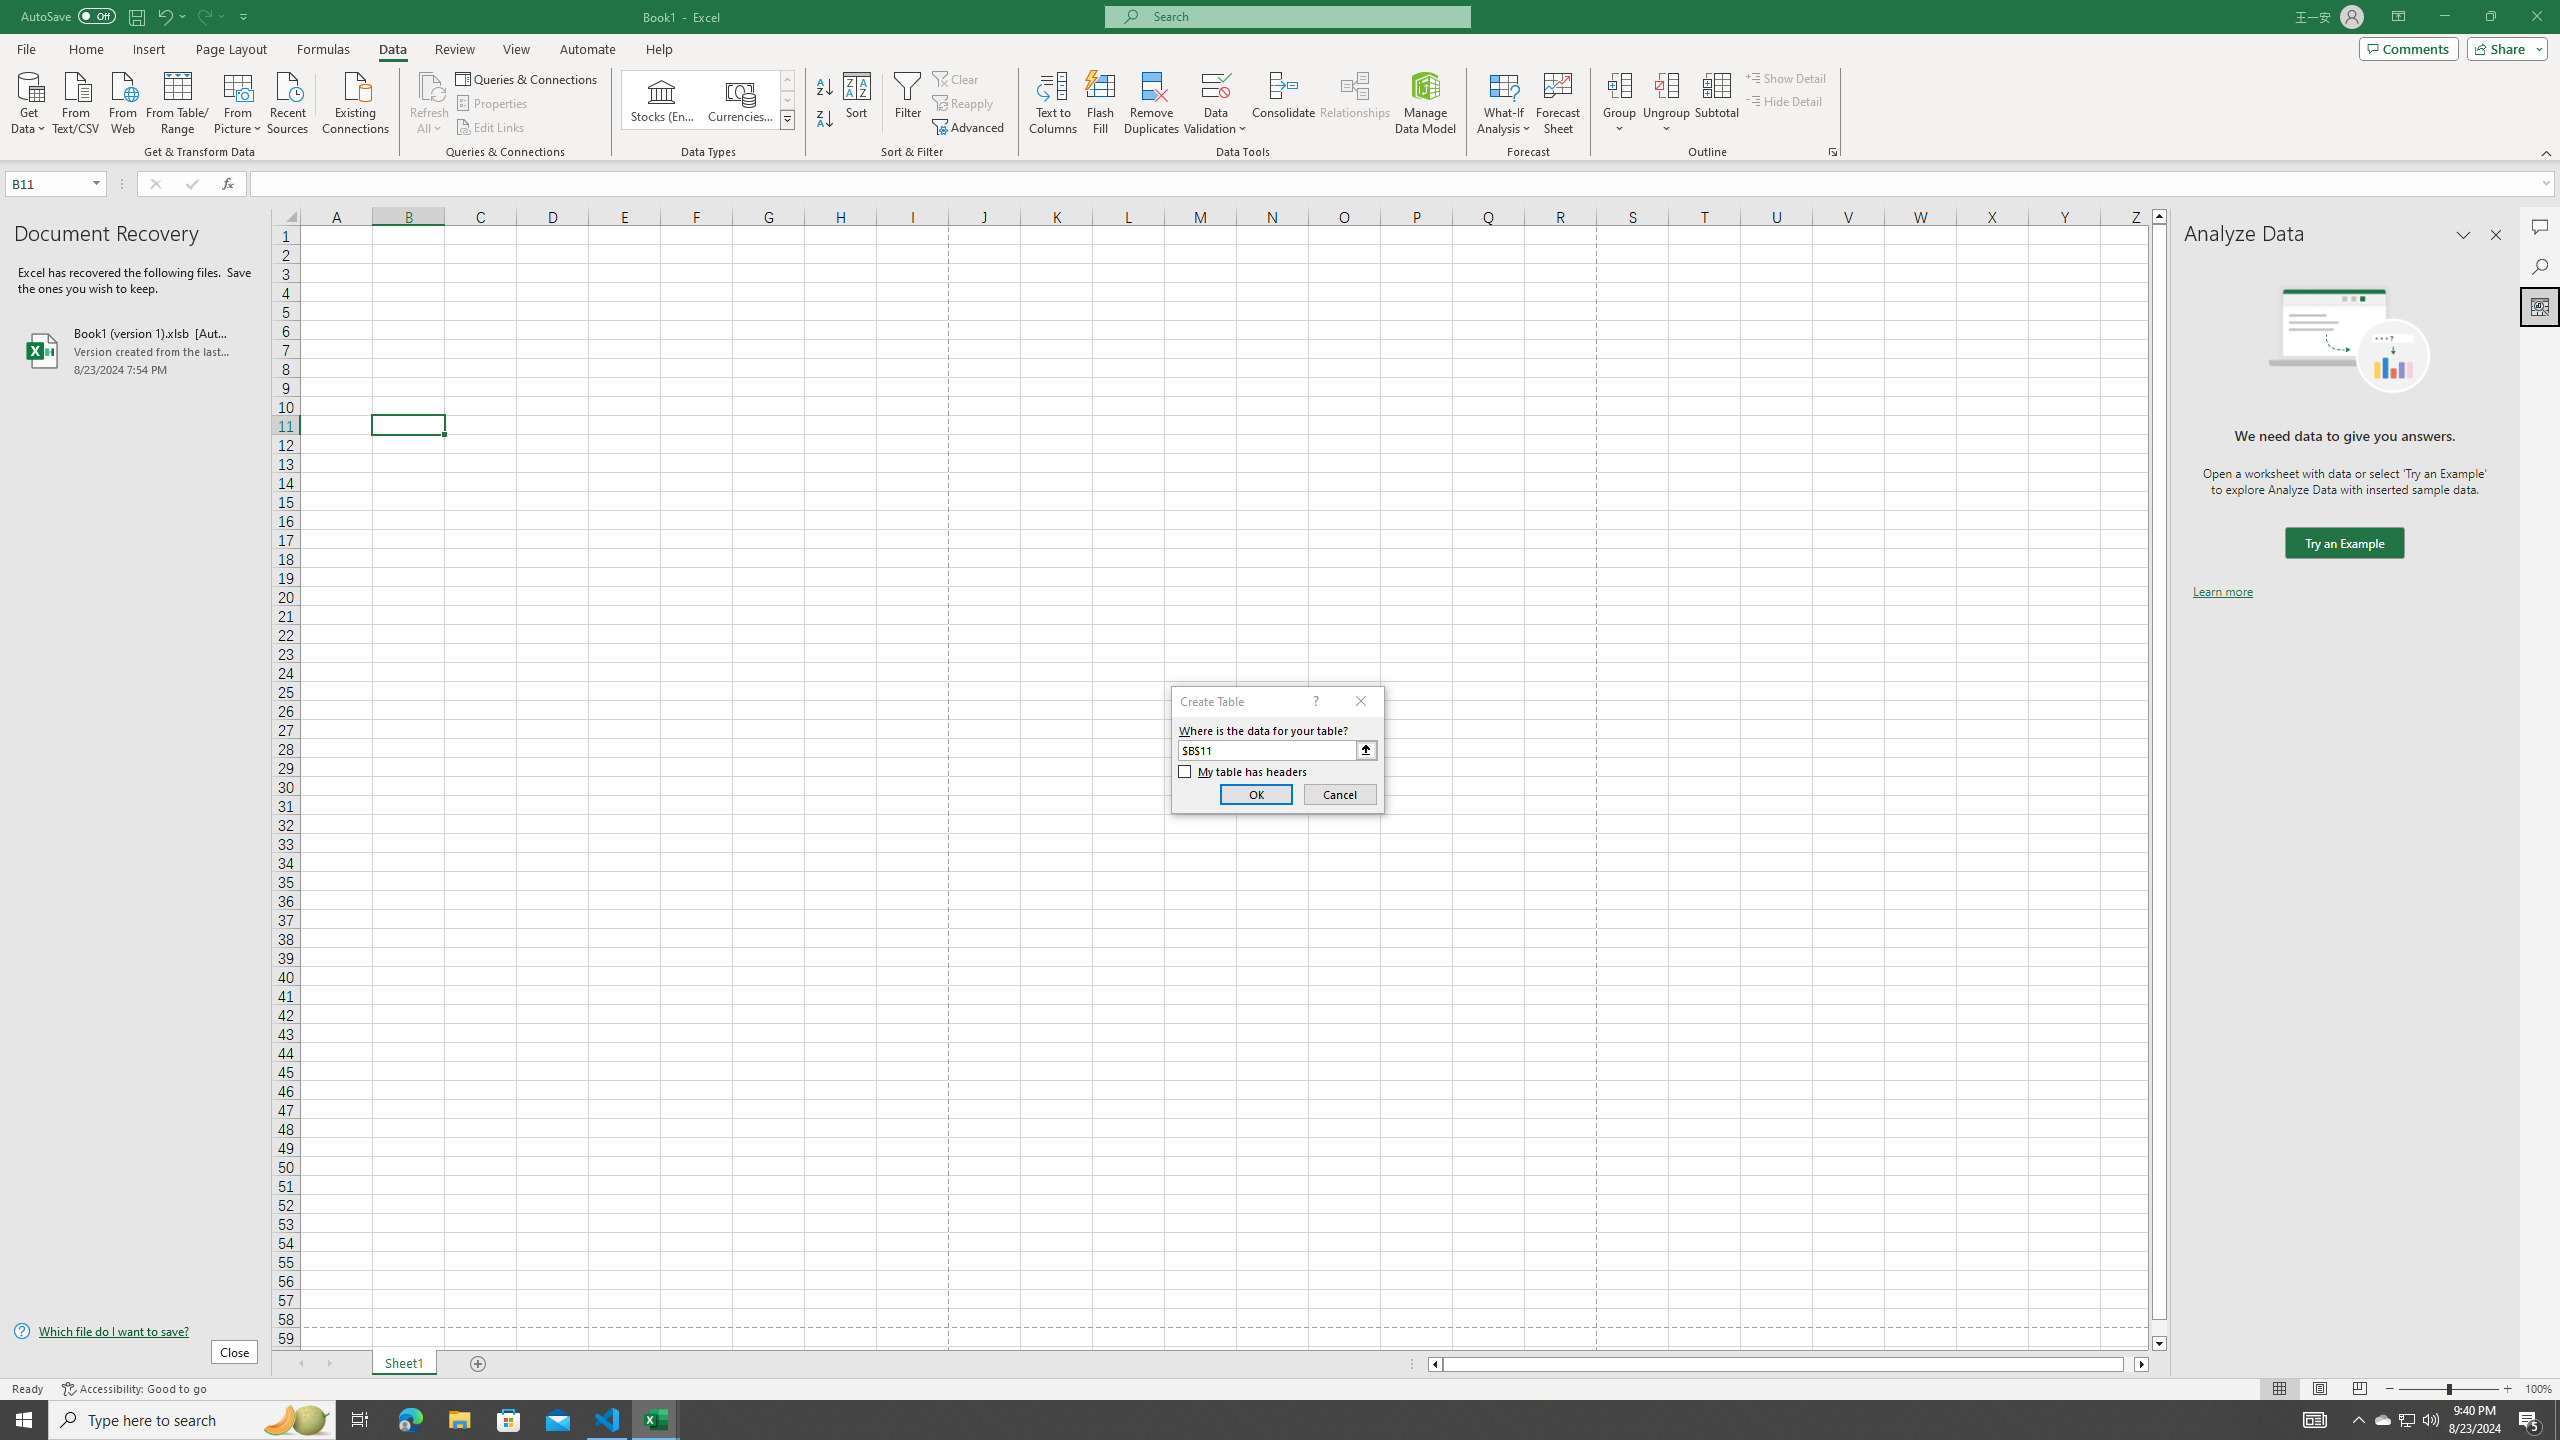  What do you see at coordinates (740, 100) in the screenshot?
I see `Currencies (English)` at bounding box center [740, 100].